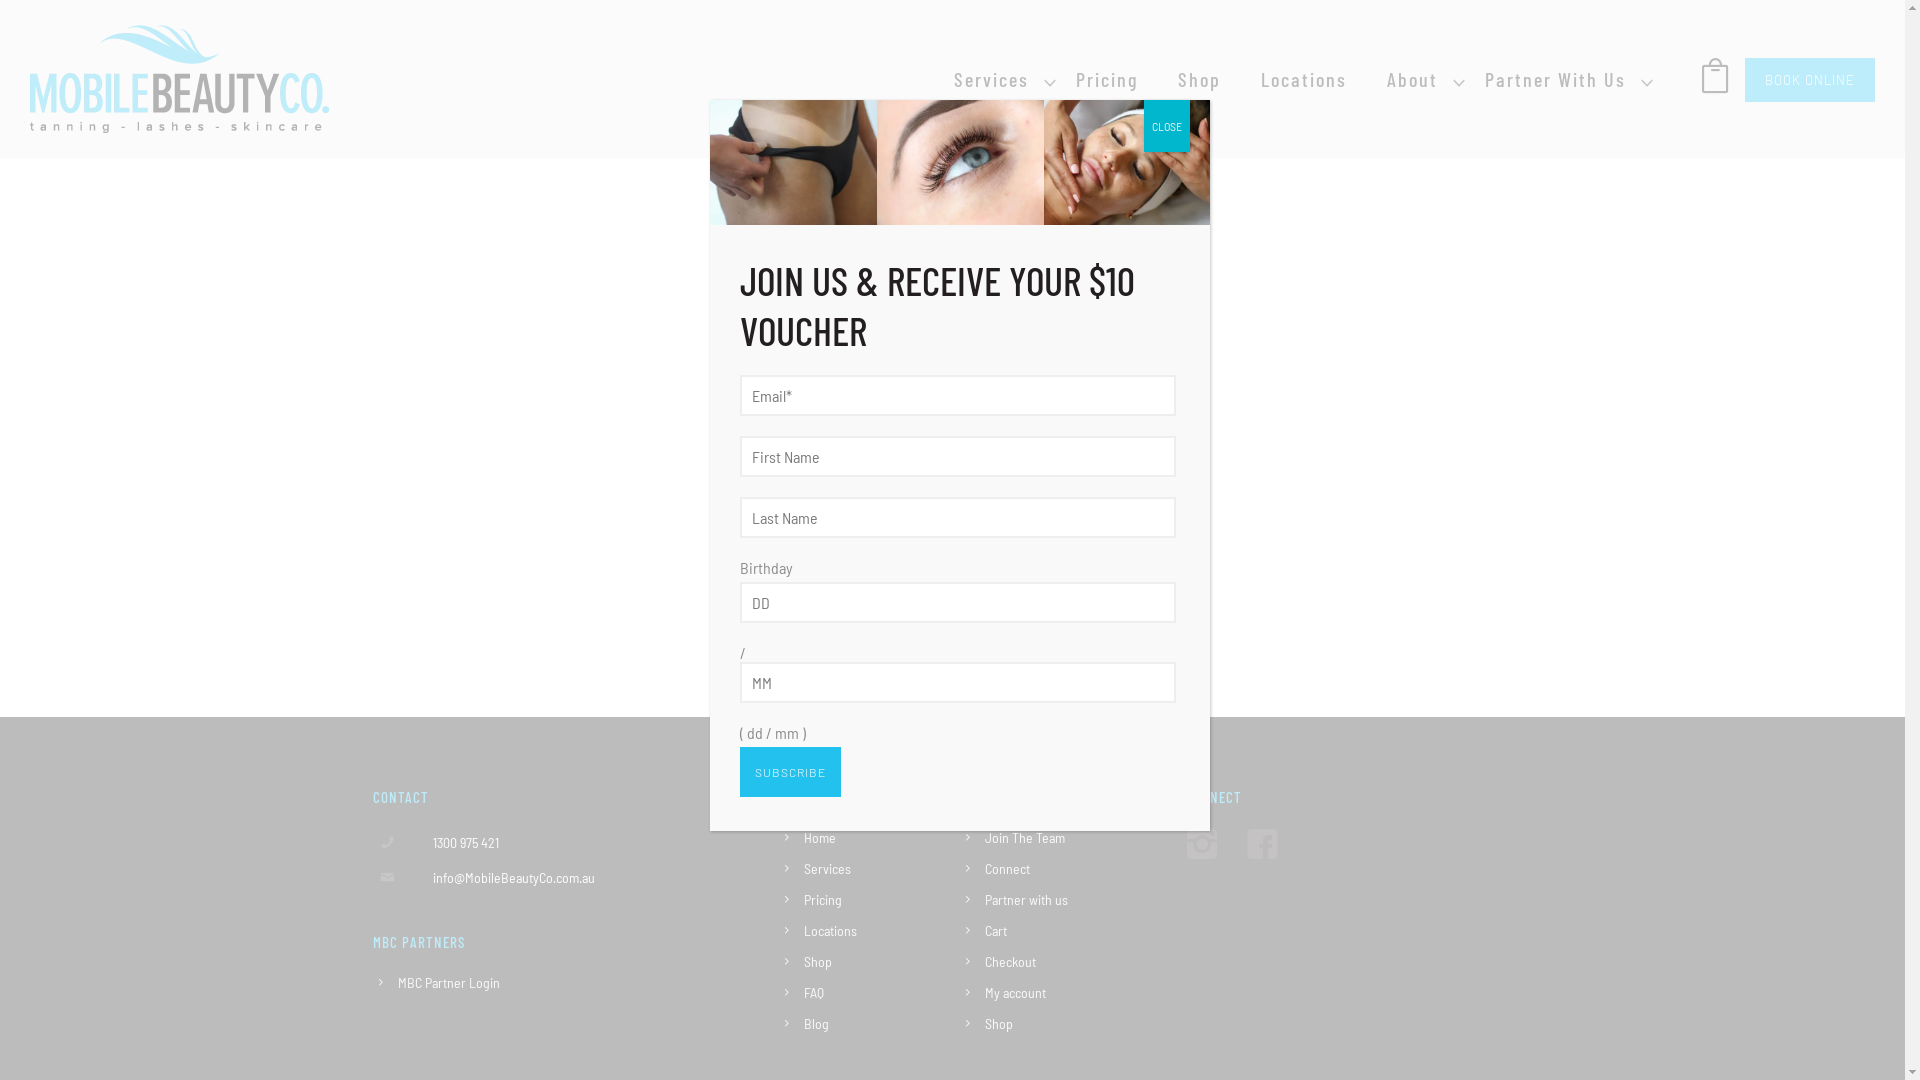  What do you see at coordinates (818, 962) in the screenshot?
I see `Shop` at bounding box center [818, 962].